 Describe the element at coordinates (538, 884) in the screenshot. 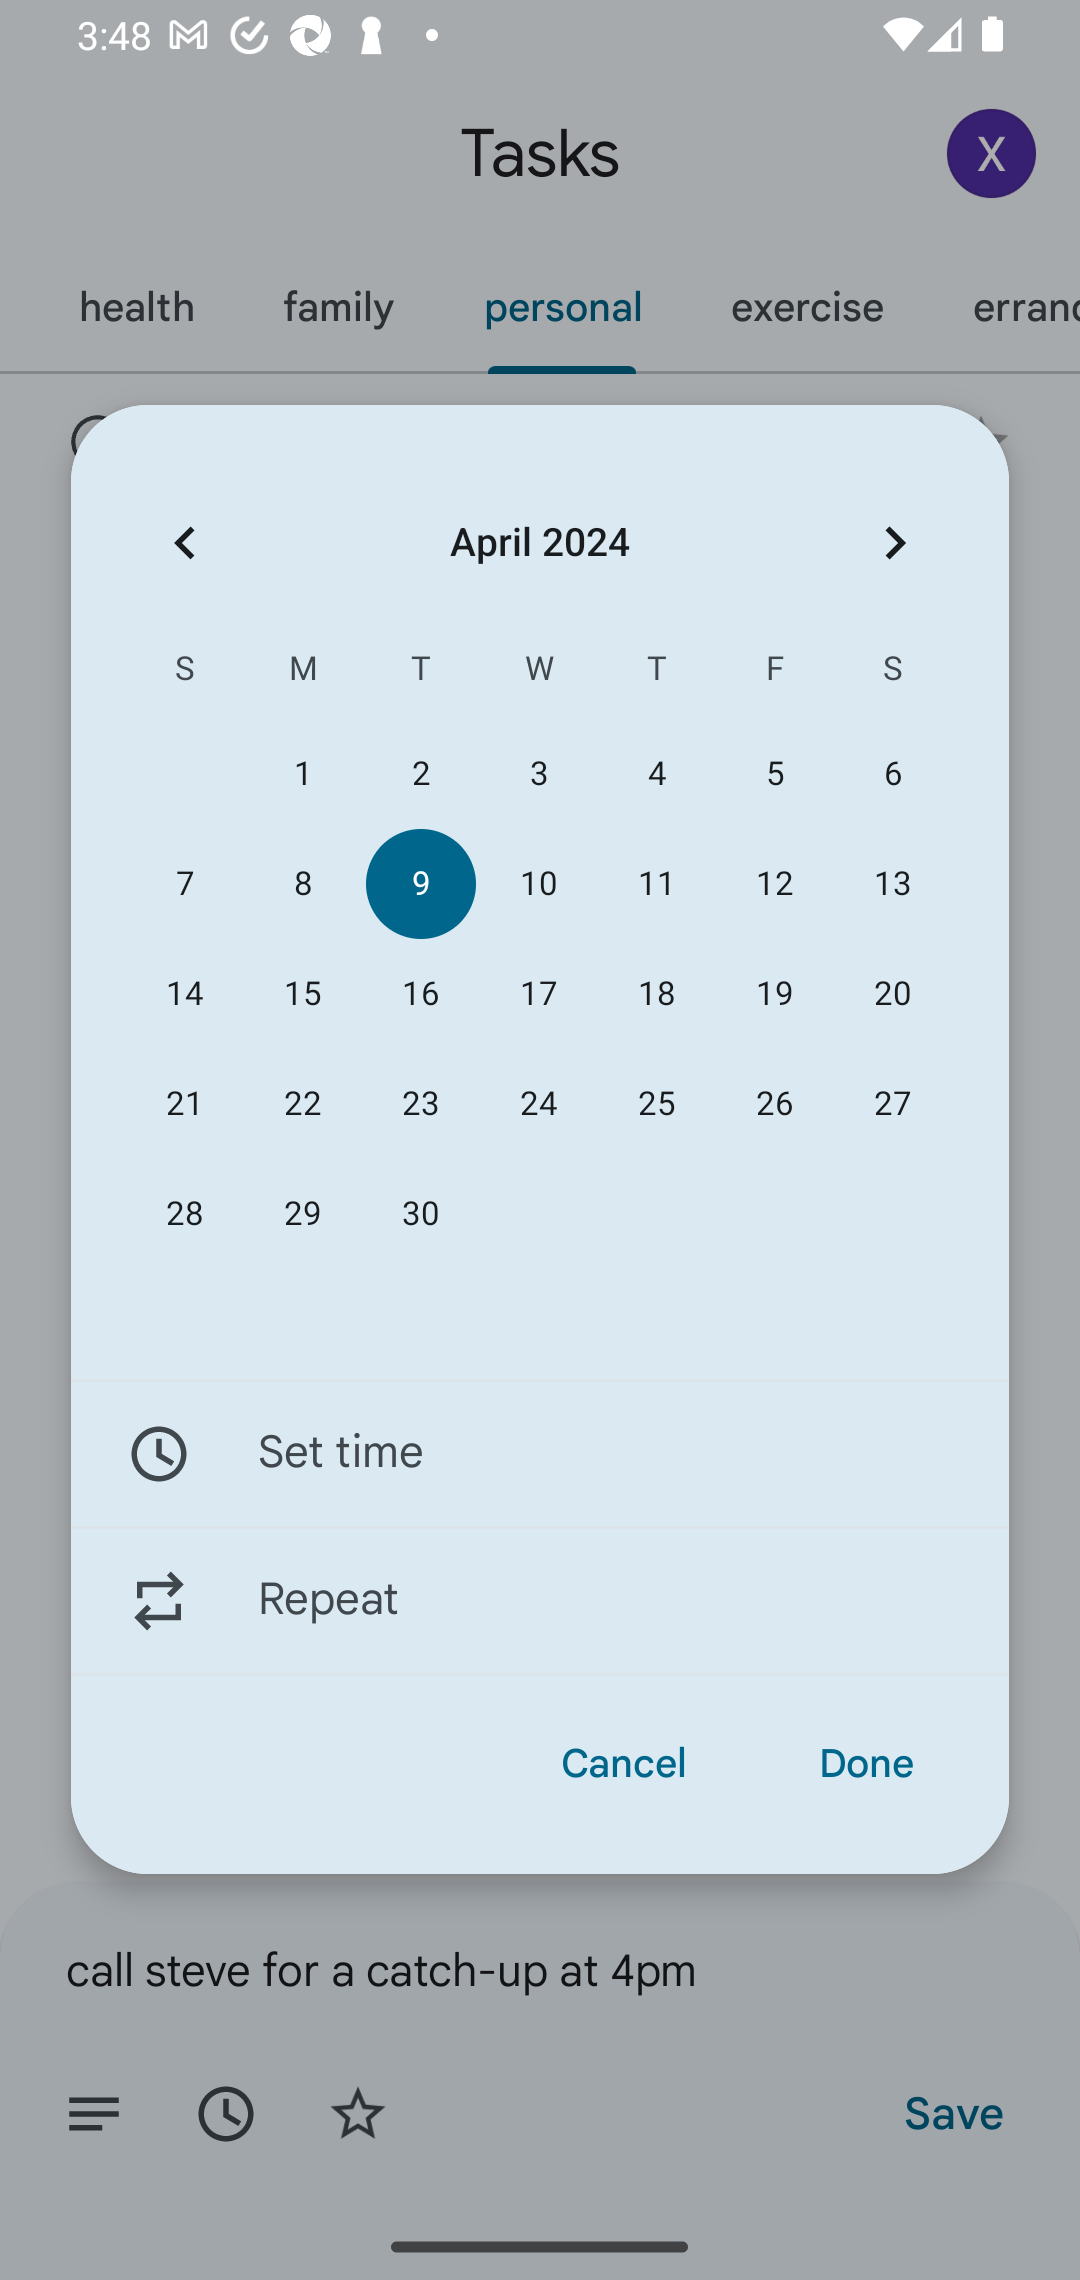

I see `10 10 April 2024` at that location.